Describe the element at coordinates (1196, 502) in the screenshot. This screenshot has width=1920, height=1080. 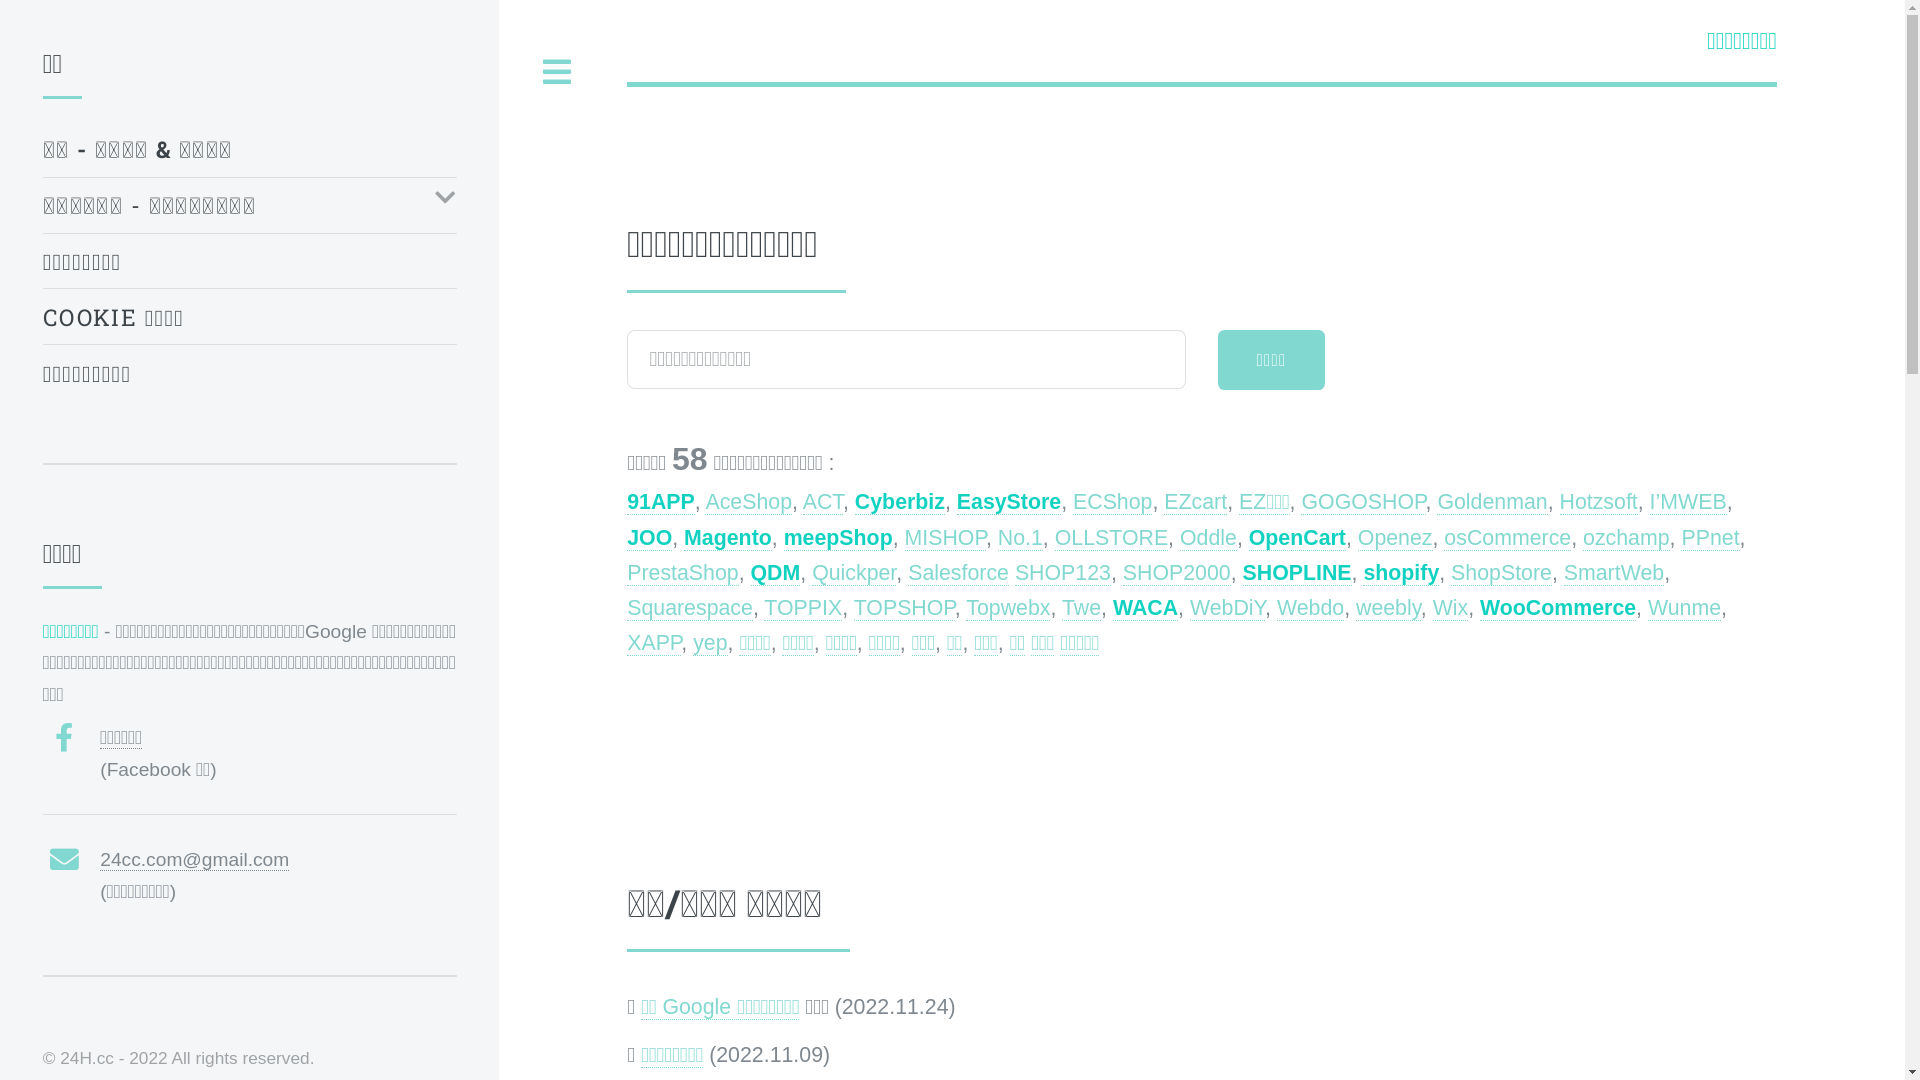
I see `EZcart` at that location.